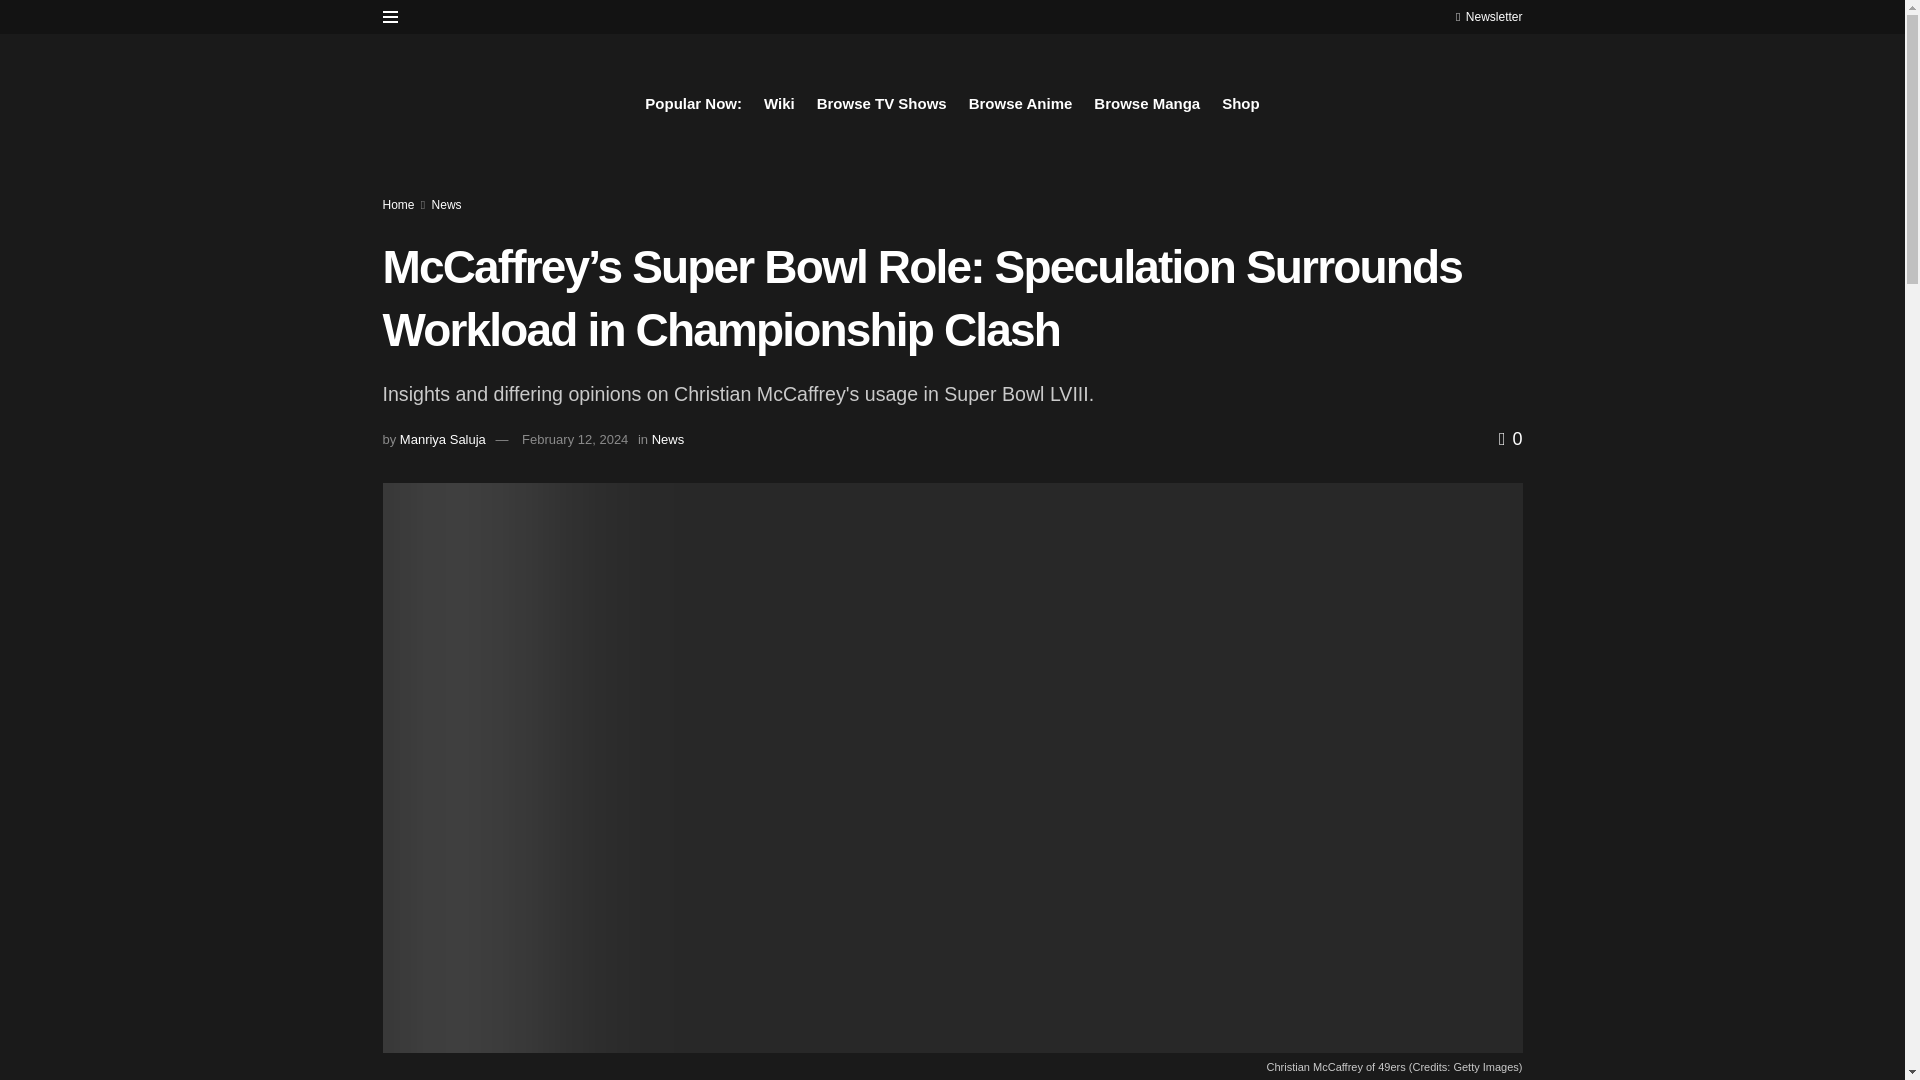 Image resolution: width=1920 pixels, height=1080 pixels. Describe the element at coordinates (1510, 438) in the screenshot. I see `0` at that location.